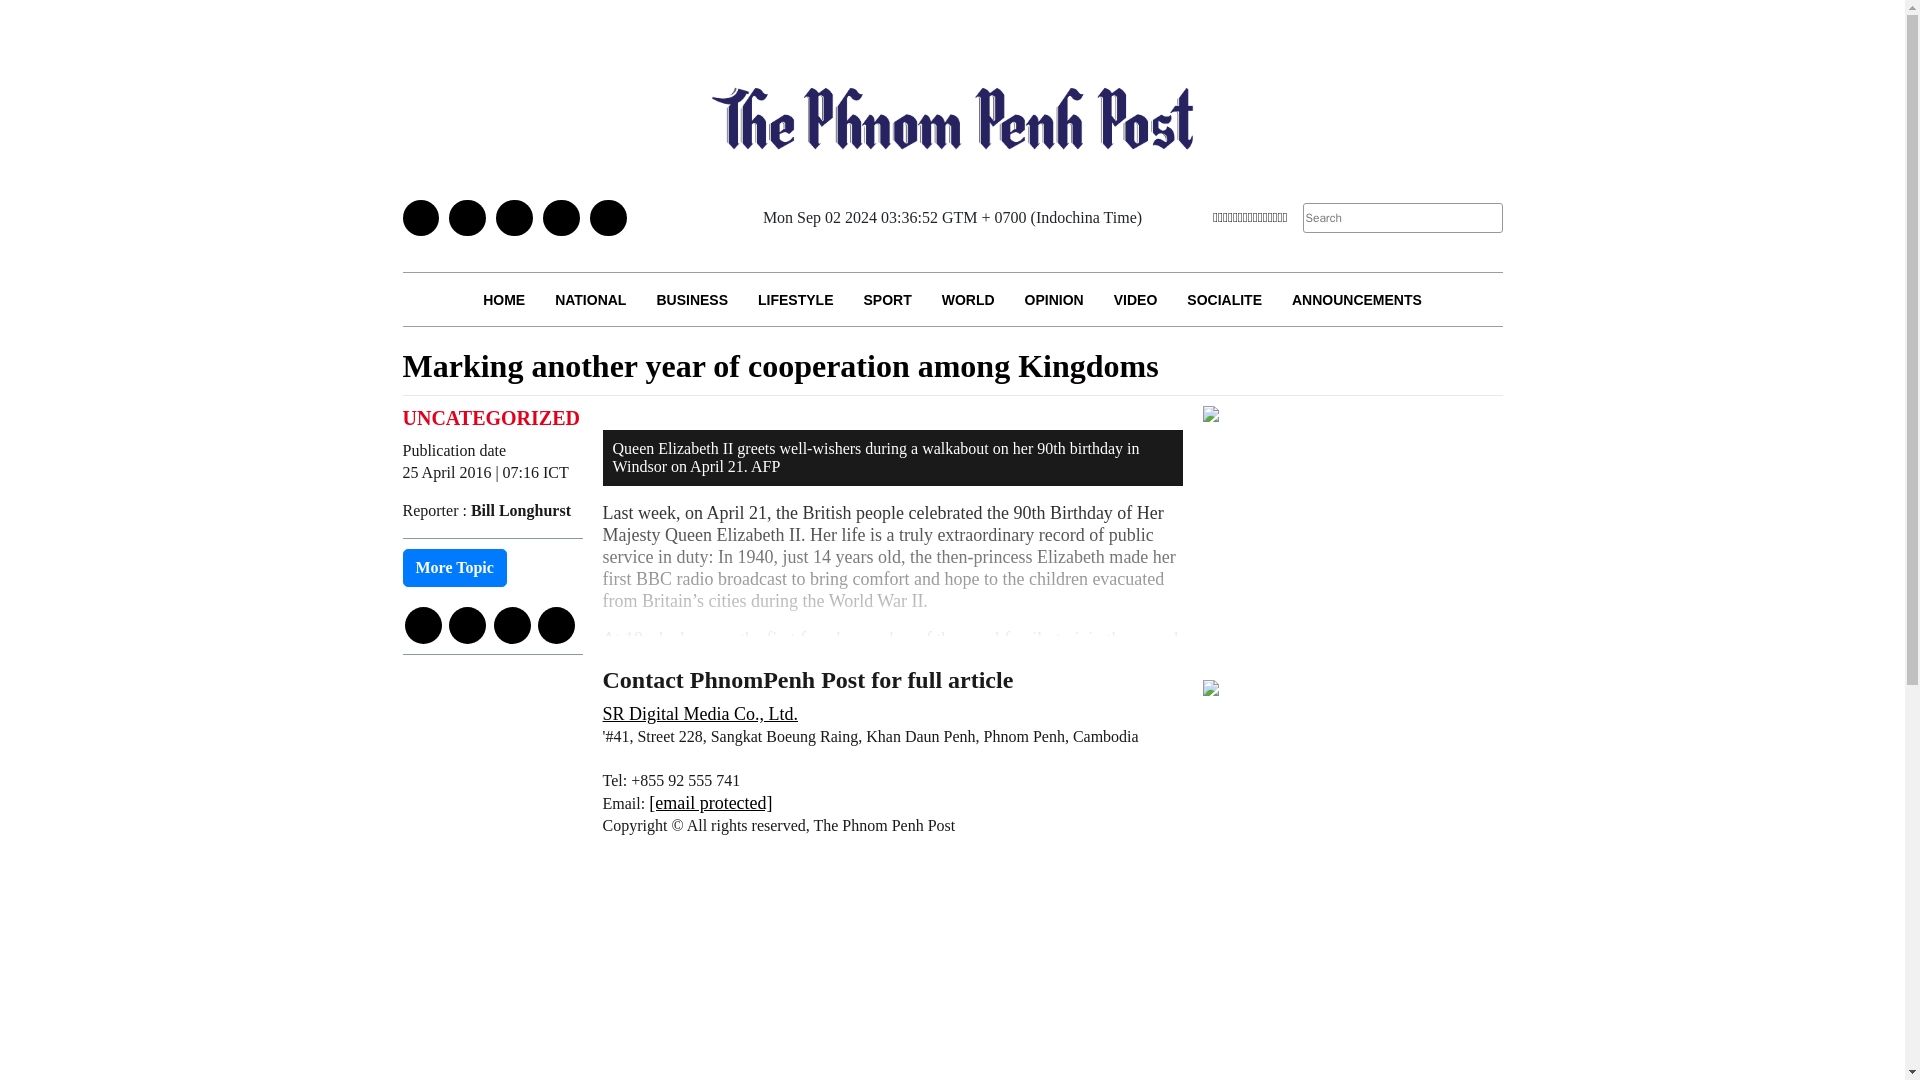 The width and height of the screenshot is (1920, 1080). Describe the element at coordinates (700, 714) in the screenshot. I see `SR Digital Media Co., Ltd.` at that location.